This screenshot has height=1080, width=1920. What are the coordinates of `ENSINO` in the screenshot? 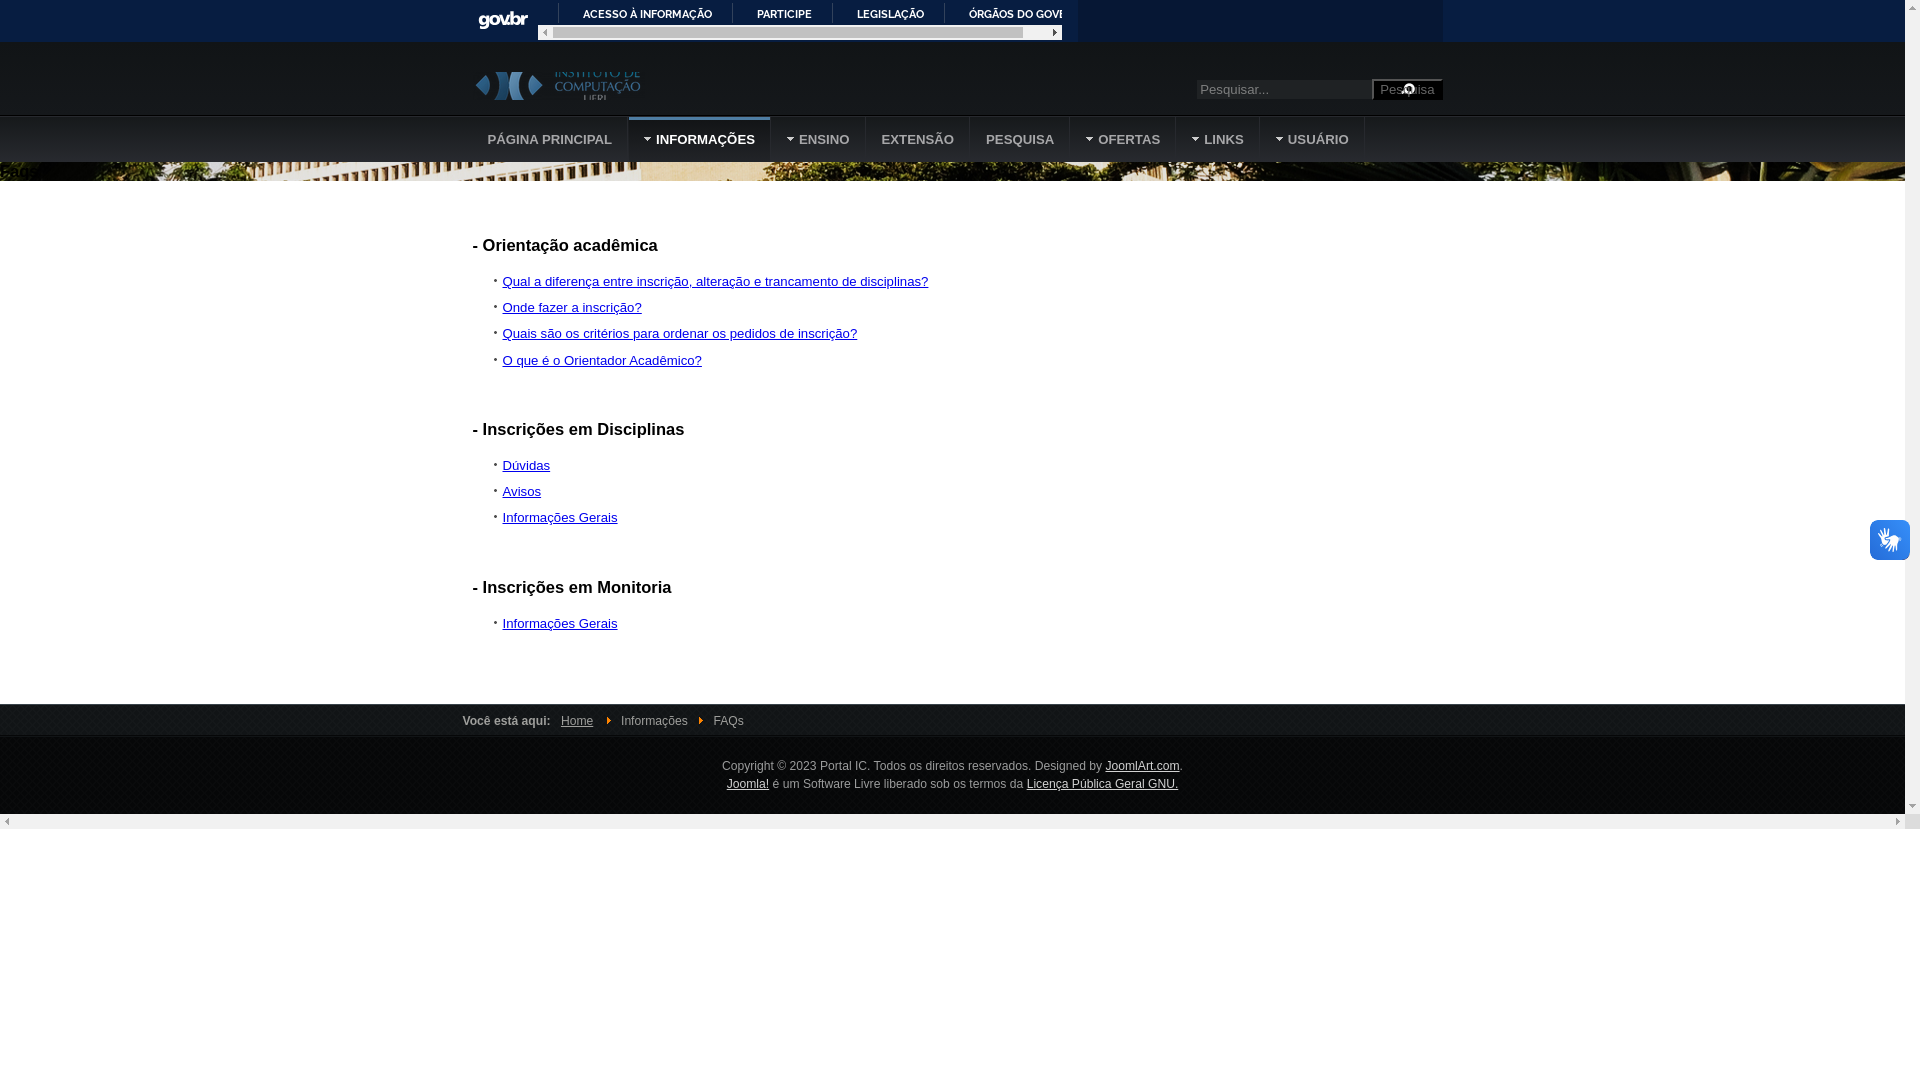 It's located at (819, 140).